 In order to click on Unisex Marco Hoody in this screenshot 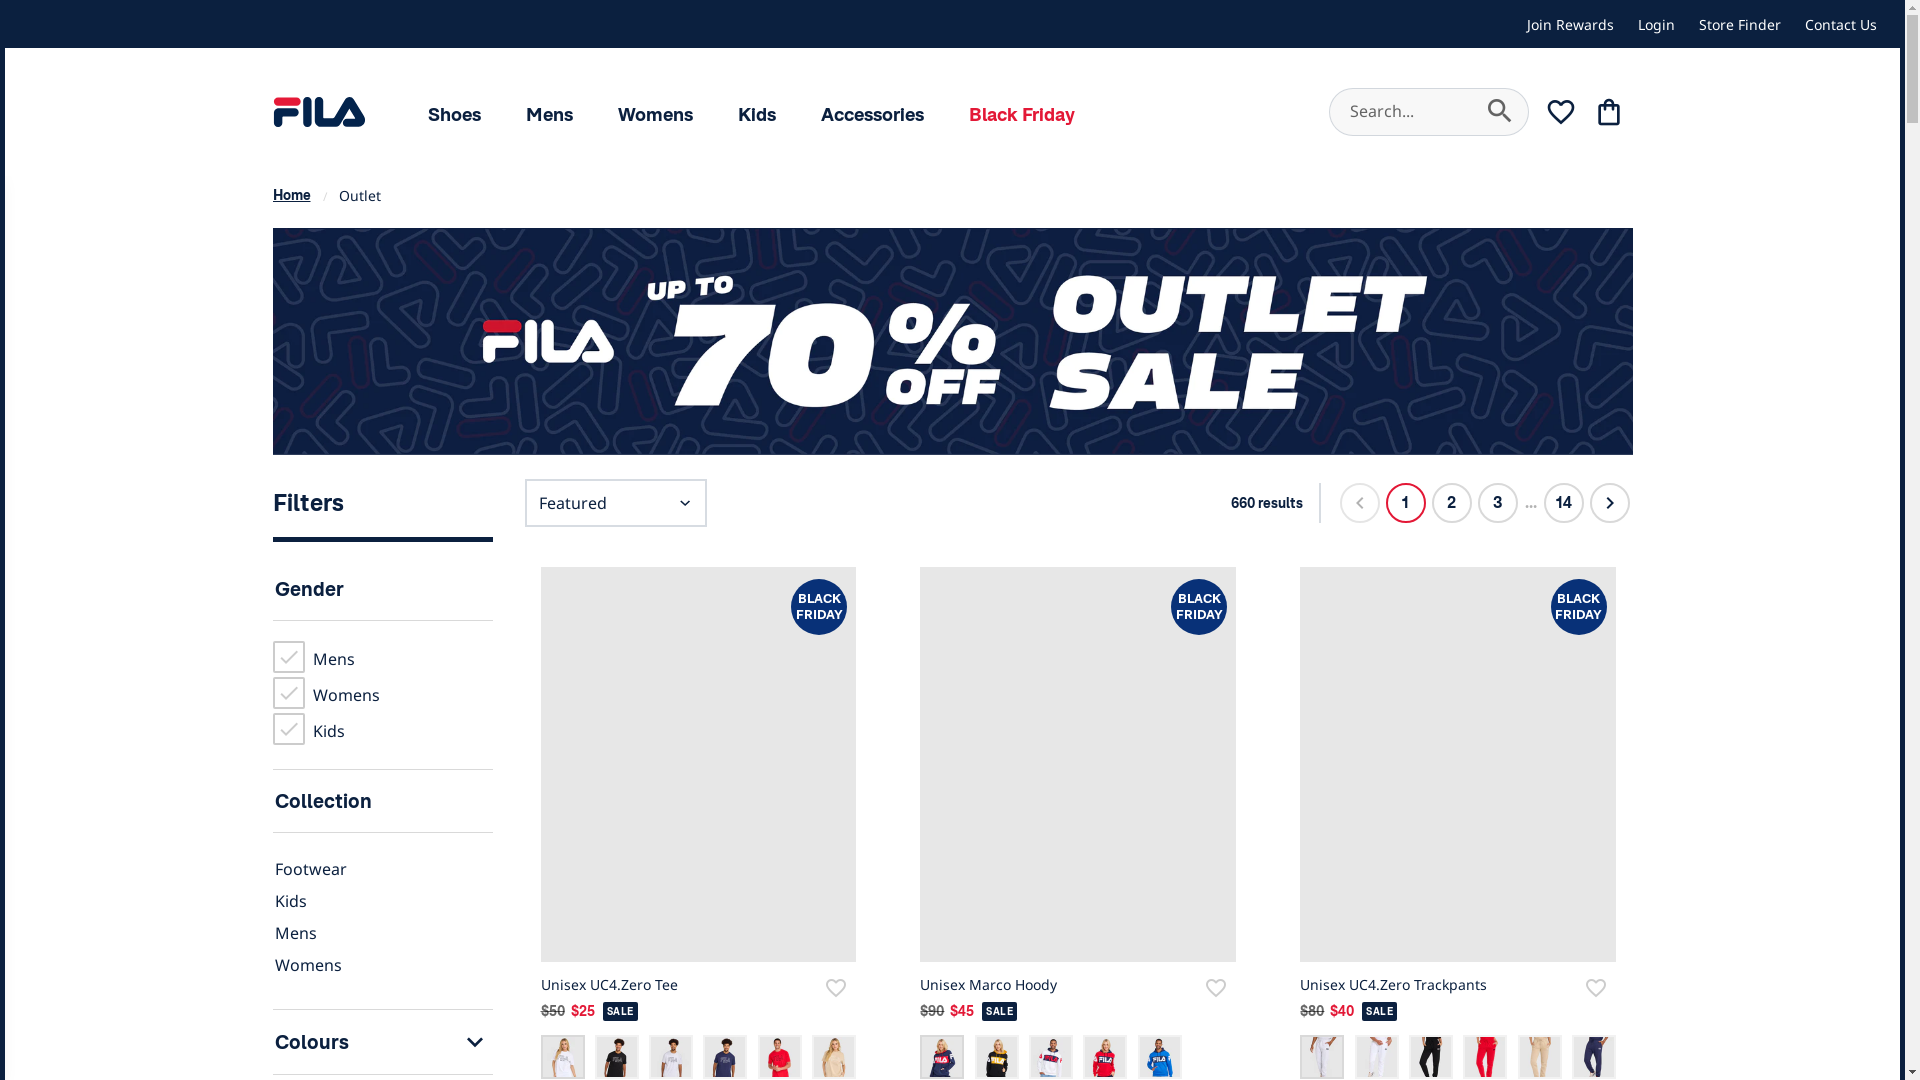, I will do `click(988, 984)`.